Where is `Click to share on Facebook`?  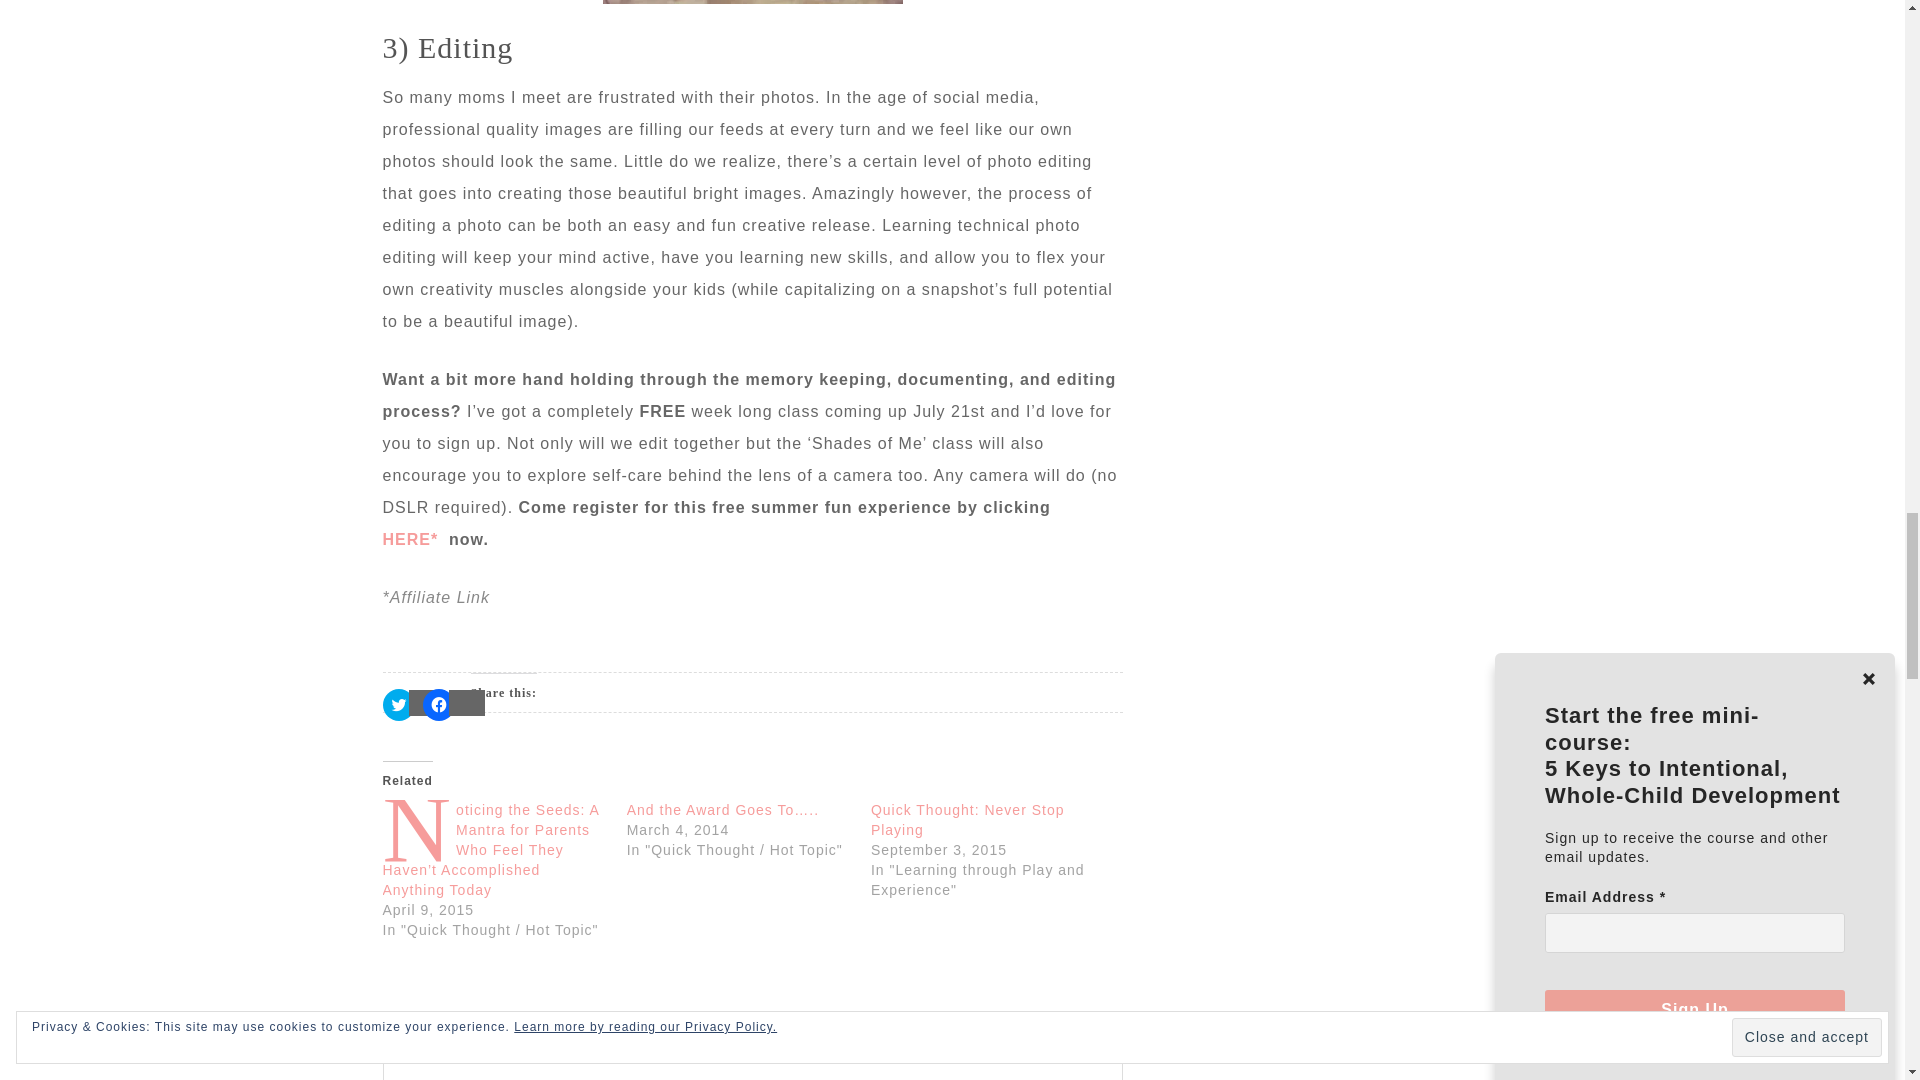 Click to share on Facebook is located at coordinates (438, 705).